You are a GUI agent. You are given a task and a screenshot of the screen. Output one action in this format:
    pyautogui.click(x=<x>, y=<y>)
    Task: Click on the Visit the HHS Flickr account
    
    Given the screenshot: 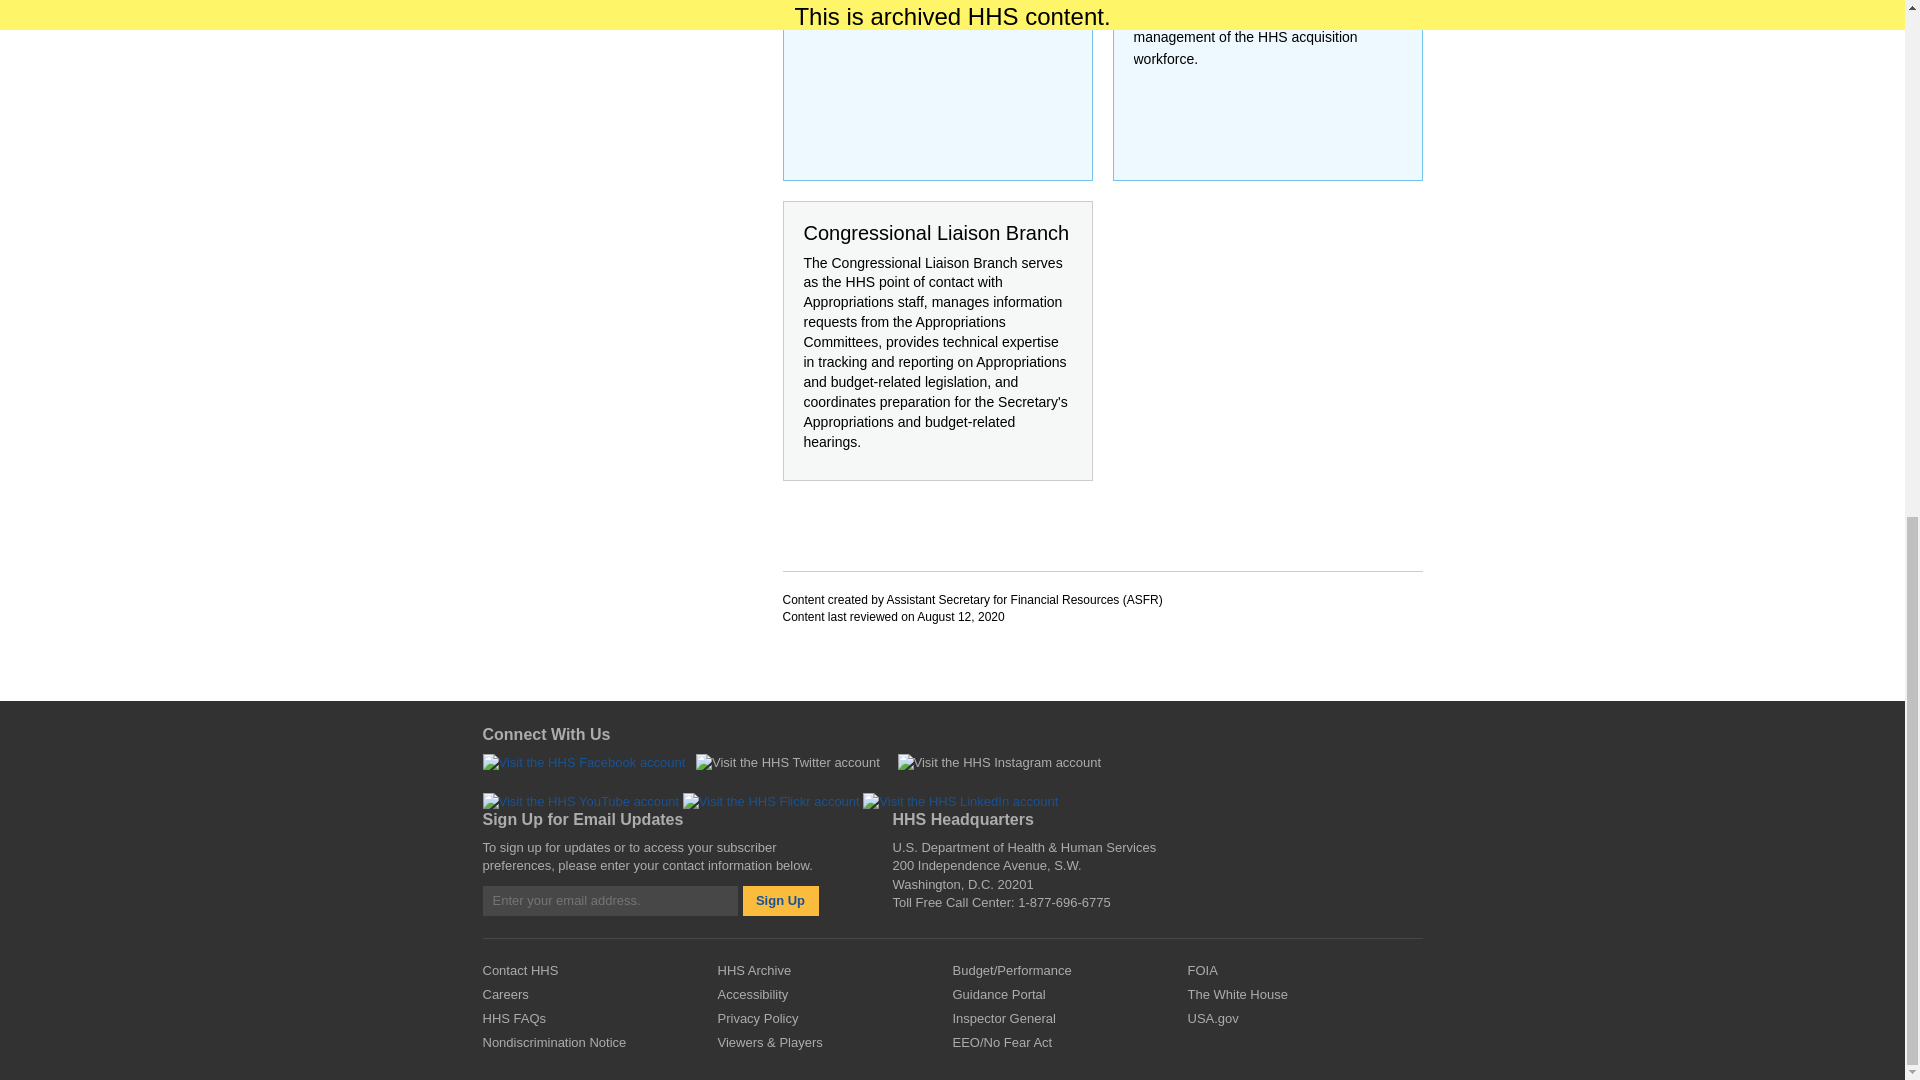 What is the action you would take?
    pyautogui.click(x=772, y=800)
    